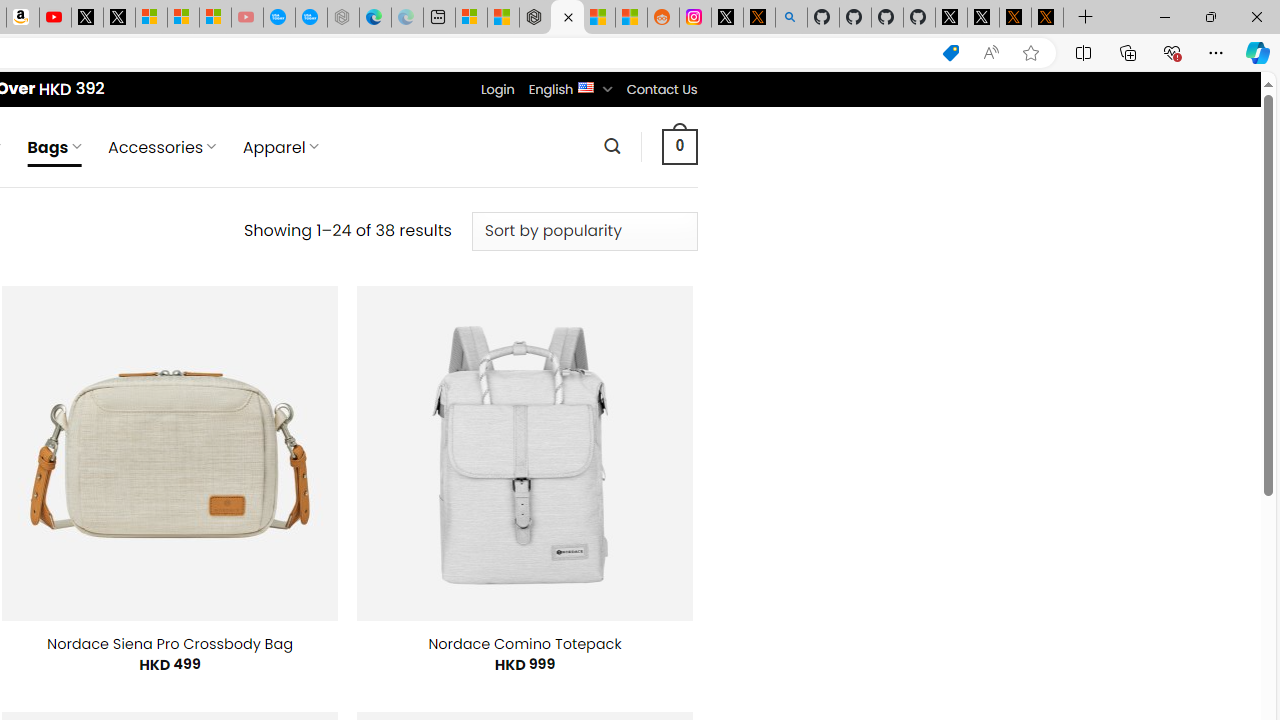 The height and width of the screenshot is (720, 1280). What do you see at coordinates (584, 231) in the screenshot?
I see `Shop order` at bounding box center [584, 231].